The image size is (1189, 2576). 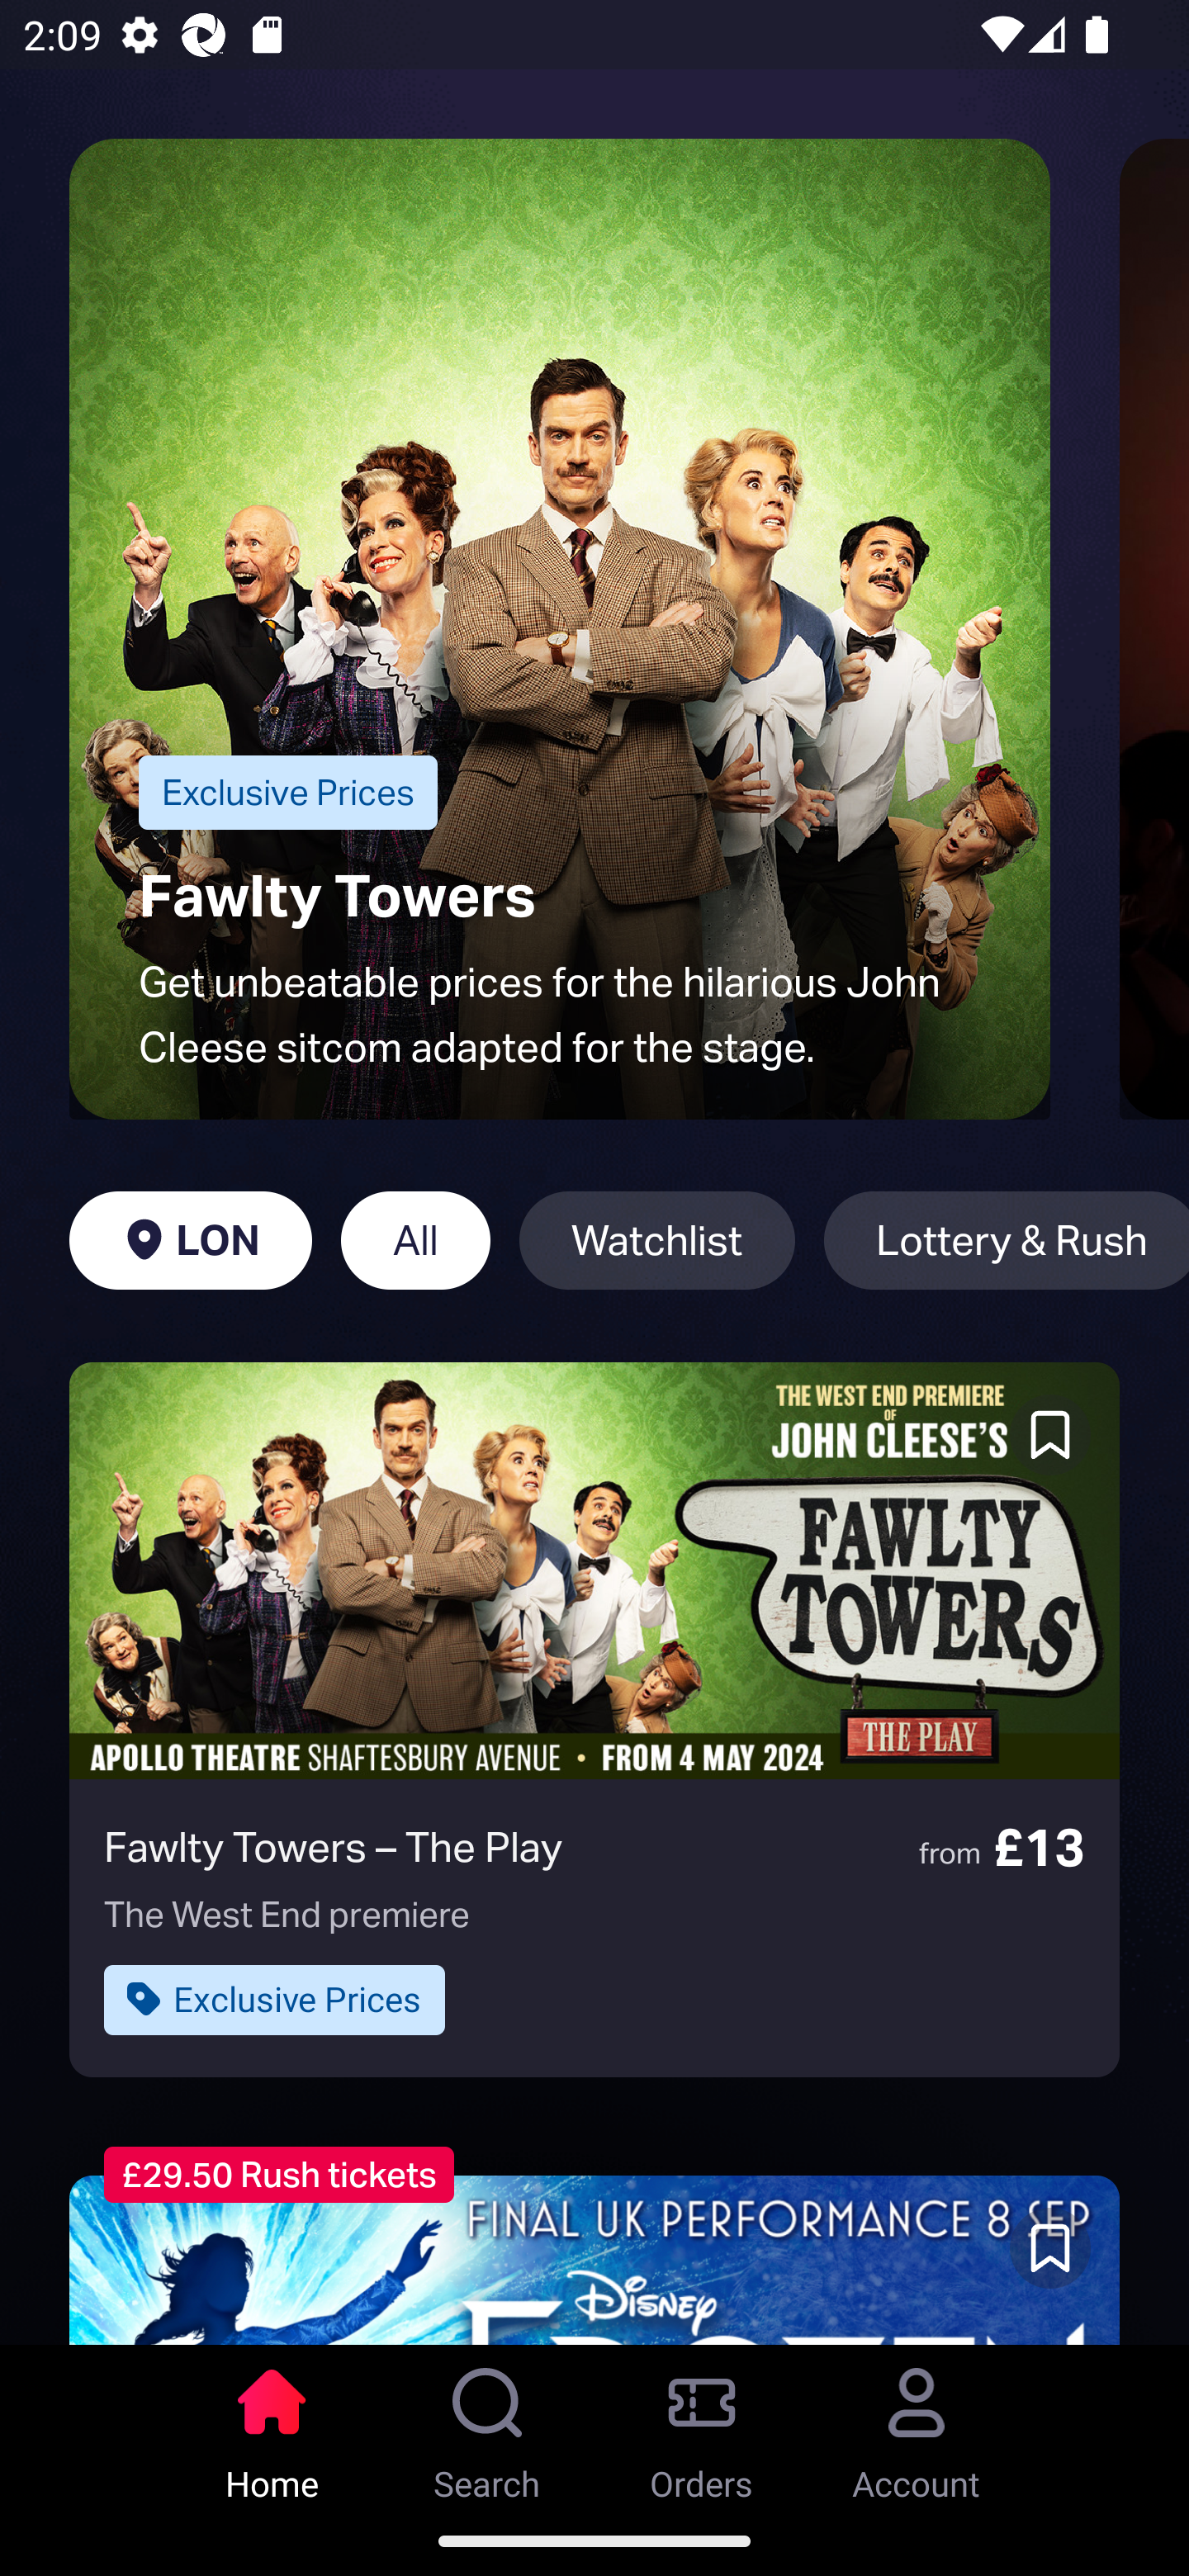 What do you see at coordinates (917, 2425) in the screenshot?
I see `Account` at bounding box center [917, 2425].